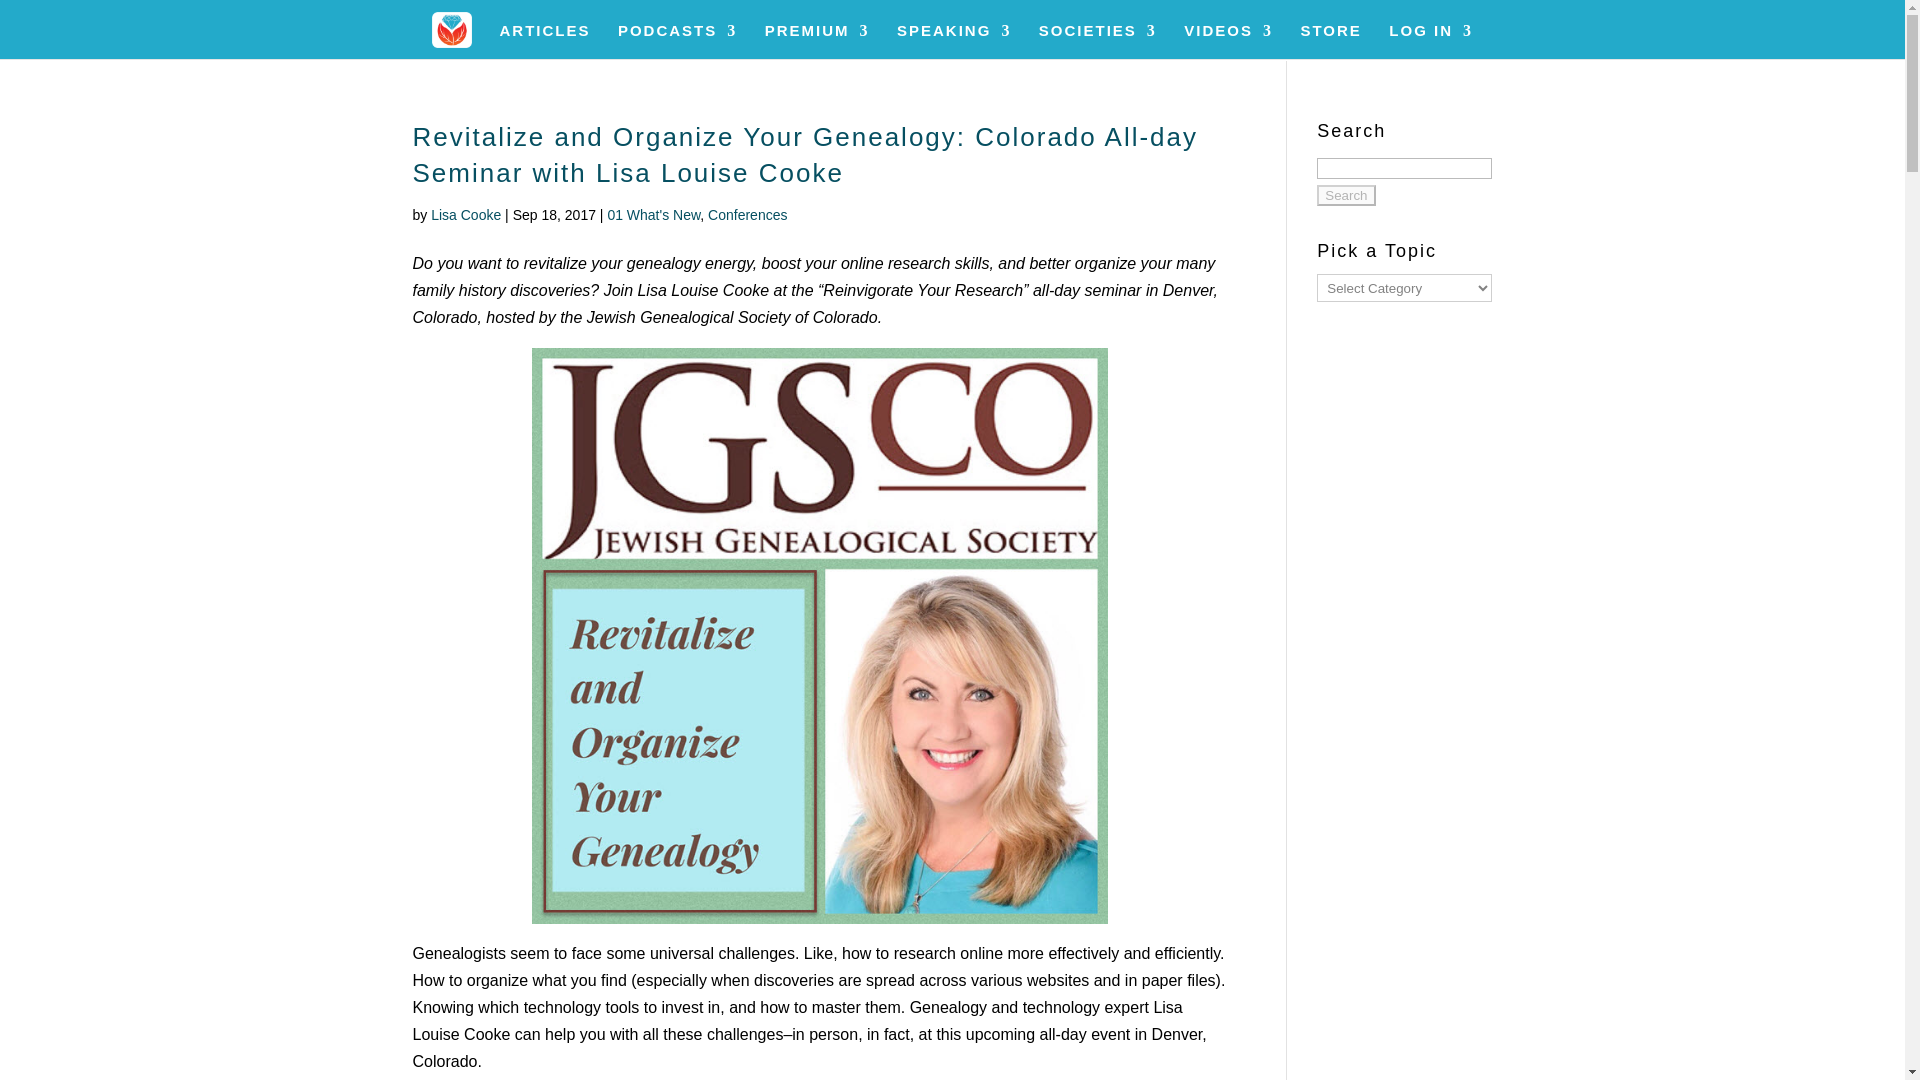 The height and width of the screenshot is (1080, 1920). What do you see at coordinates (1330, 41) in the screenshot?
I see `STORE` at bounding box center [1330, 41].